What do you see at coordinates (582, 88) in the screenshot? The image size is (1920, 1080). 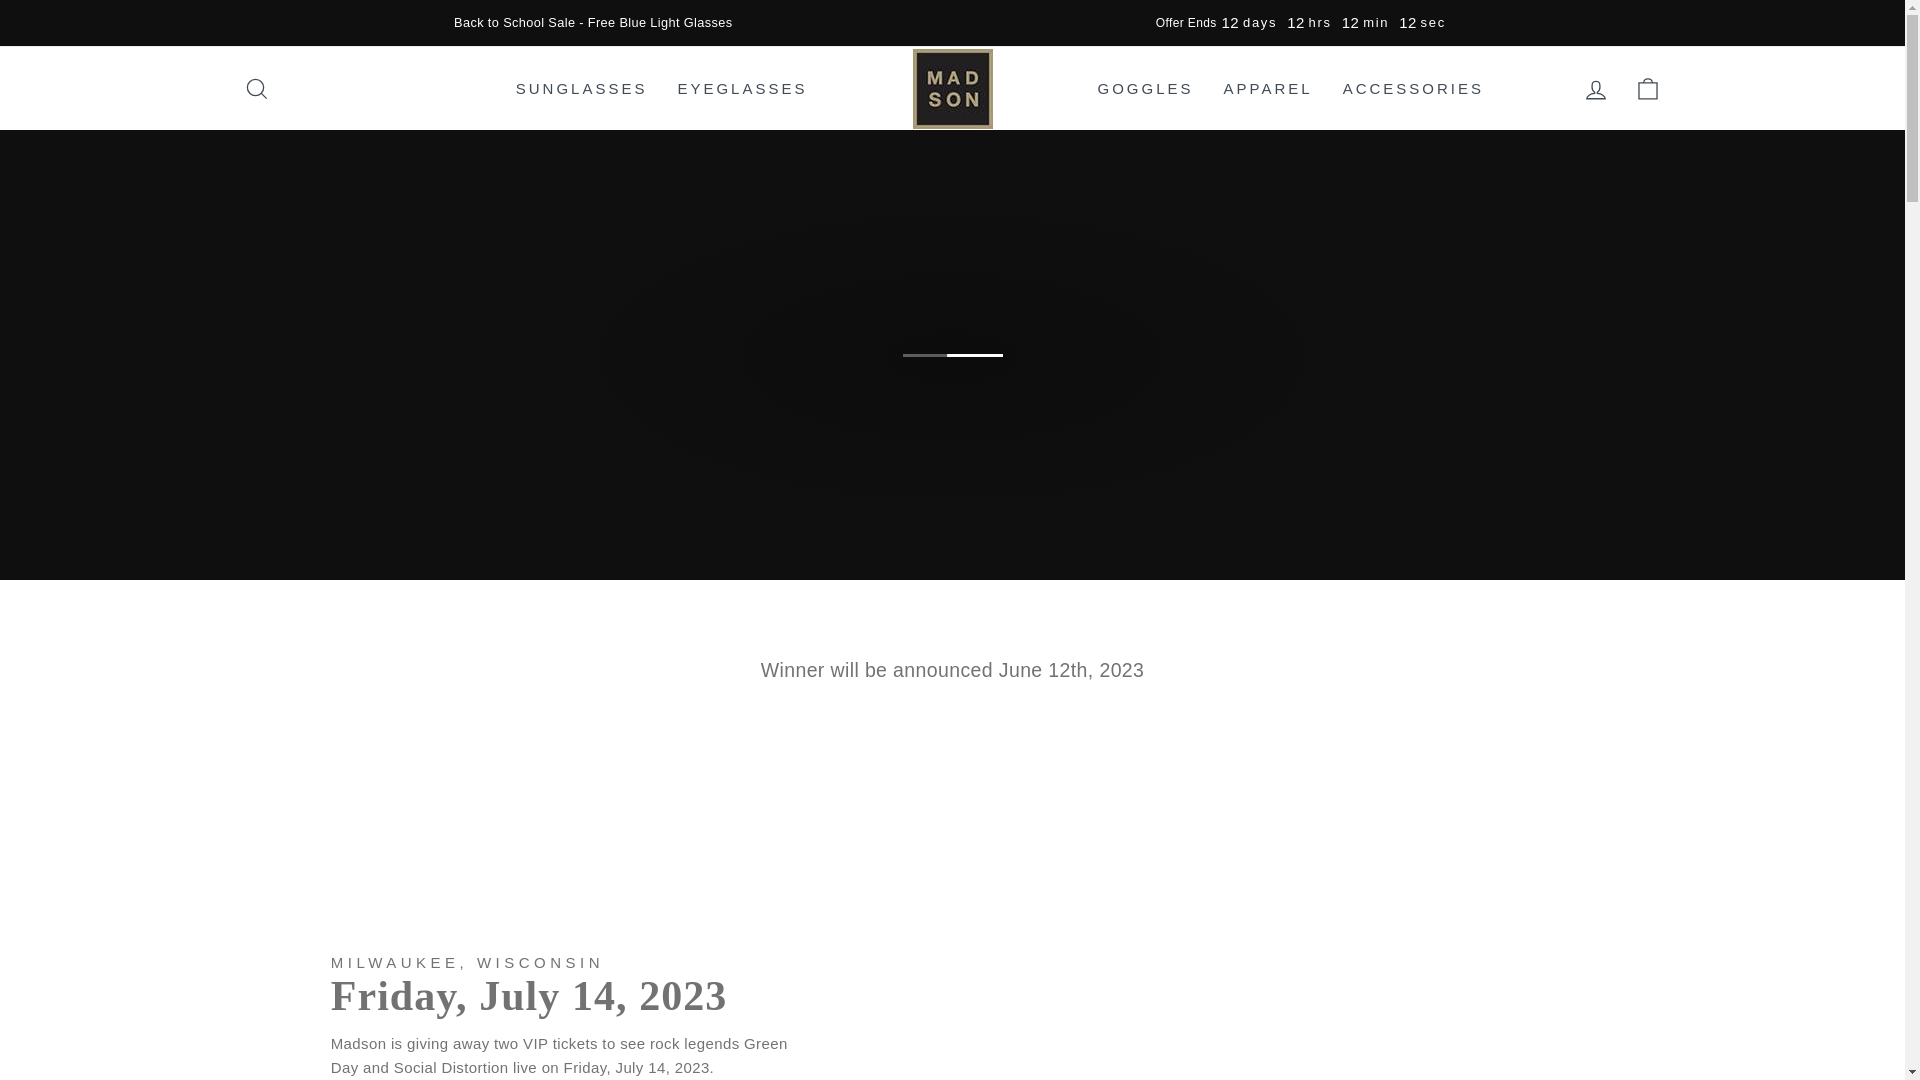 I see `SUNGLASSES` at bounding box center [582, 88].